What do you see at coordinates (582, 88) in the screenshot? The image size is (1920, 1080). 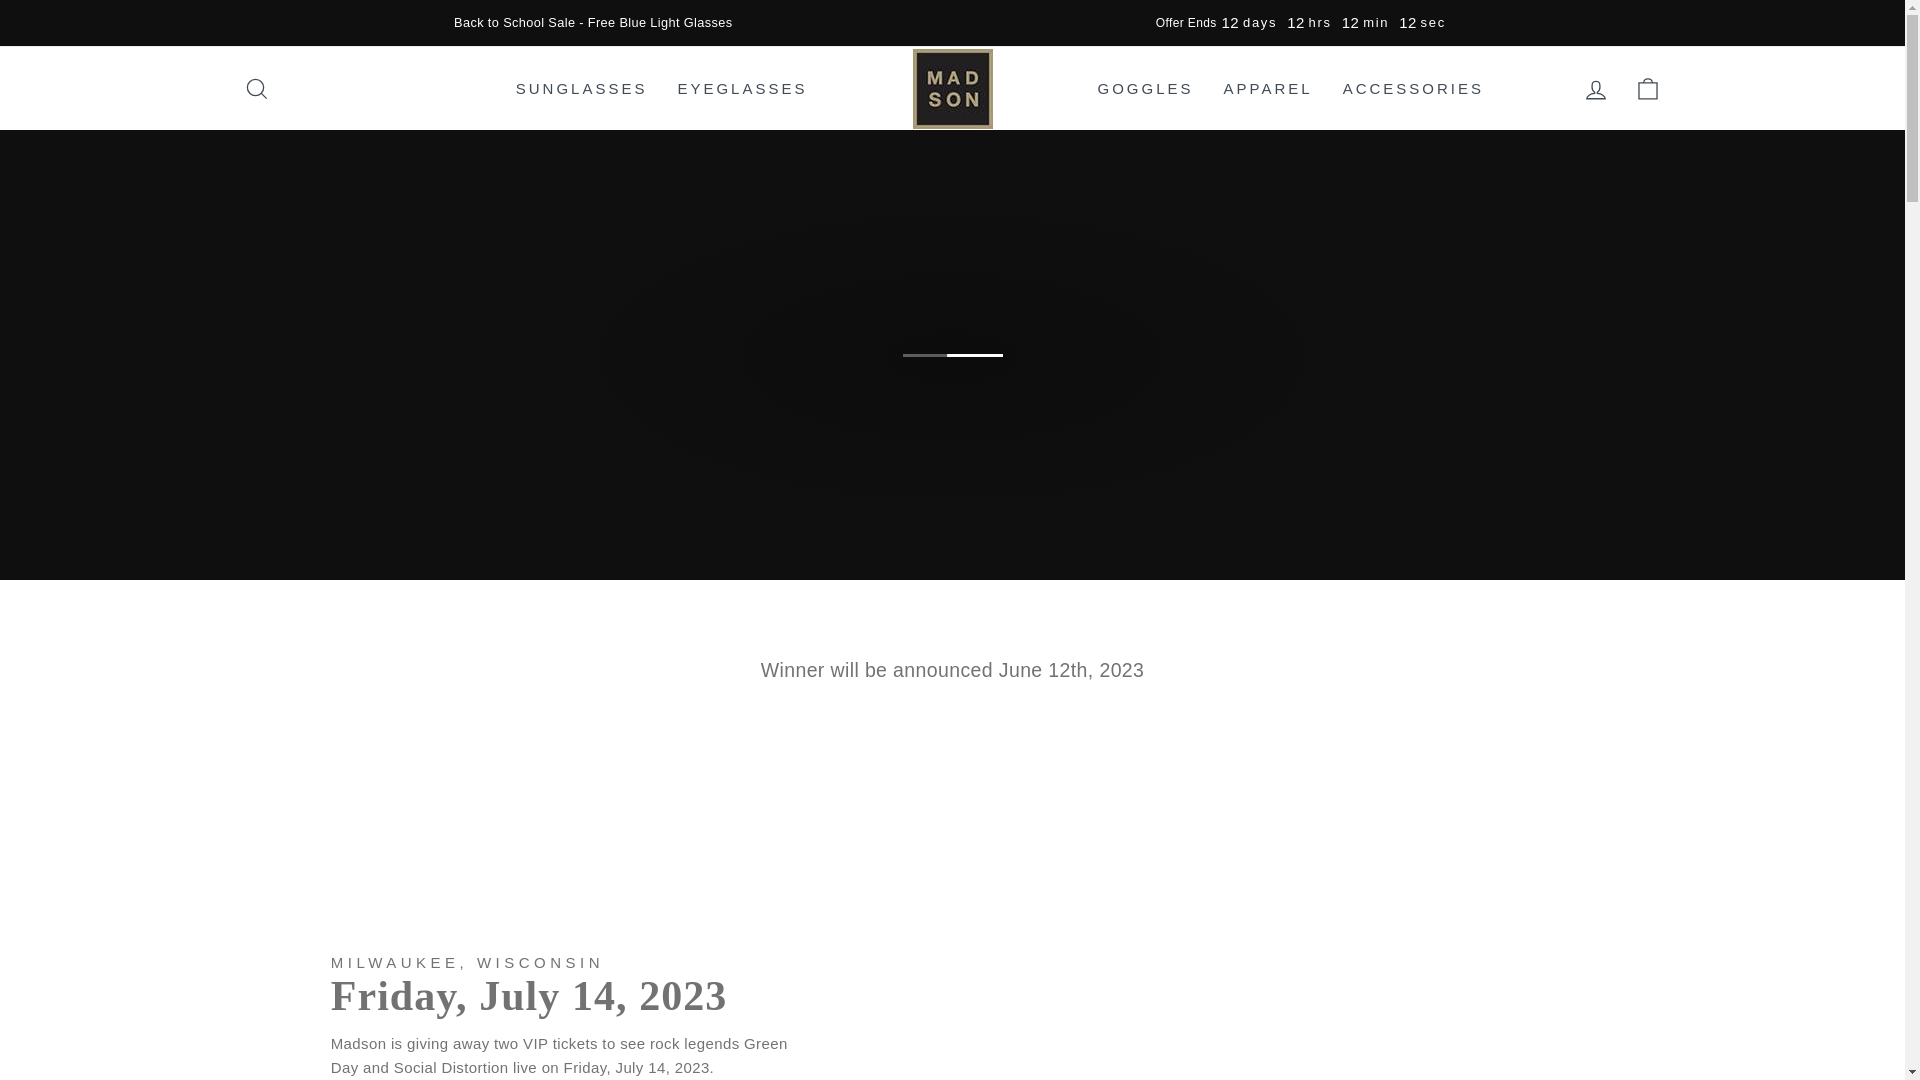 I see `SUNGLASSES` at bounding box center [582, 88].